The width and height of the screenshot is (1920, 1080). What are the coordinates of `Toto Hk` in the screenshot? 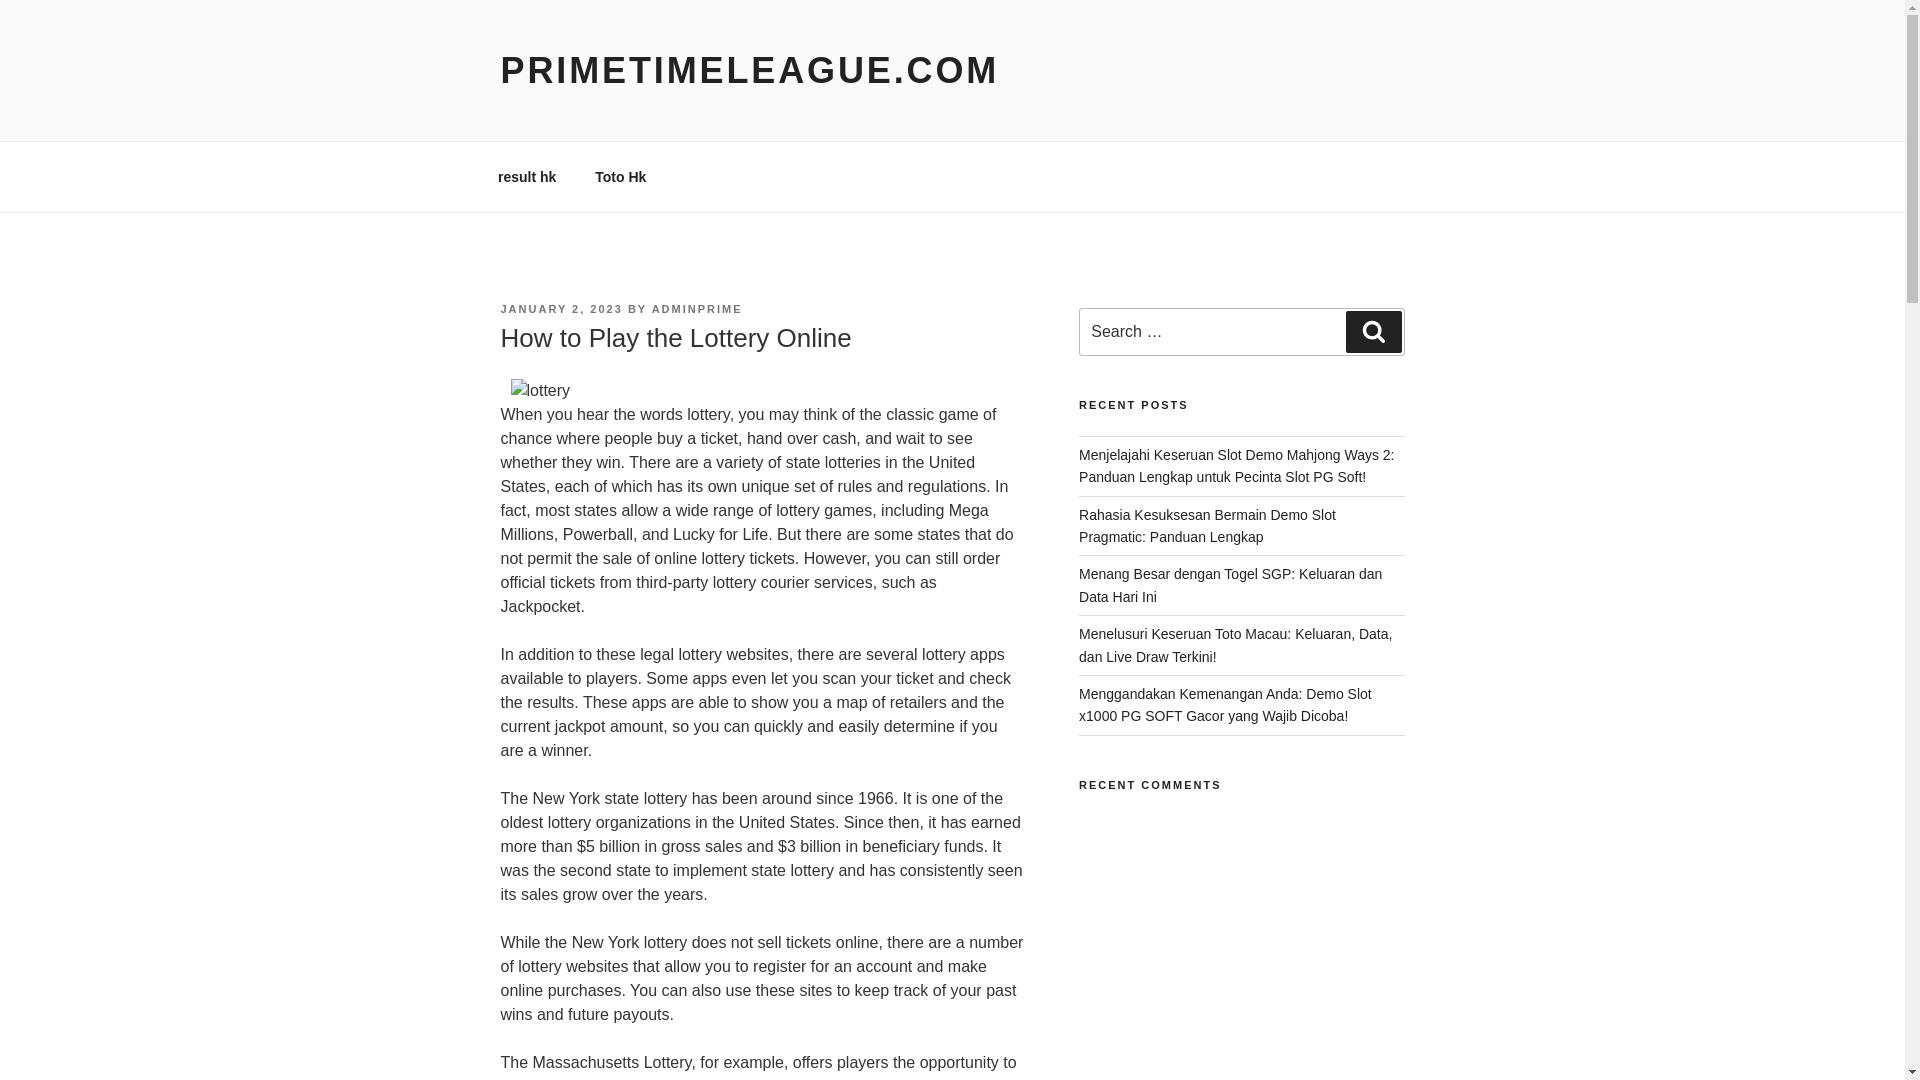 It's located at (620, 176).